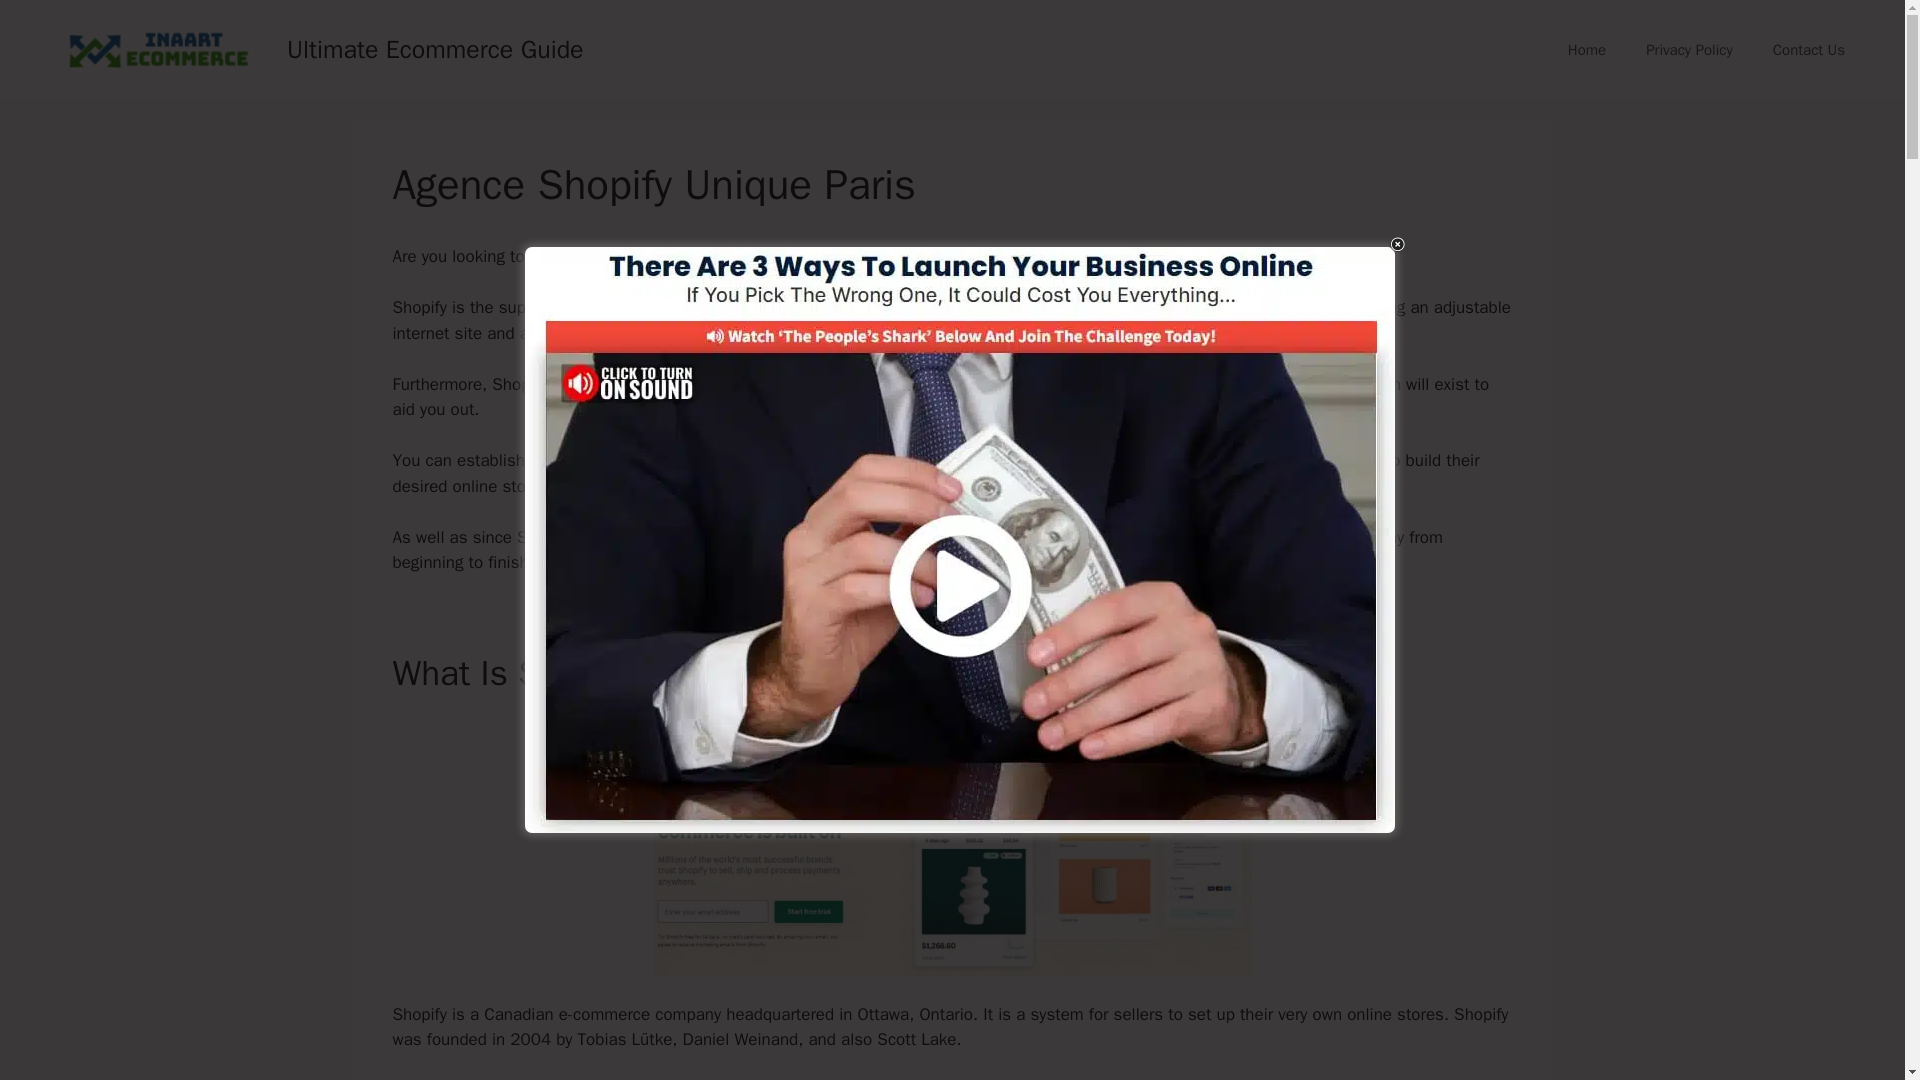  Describe the element at coordinates (1398, 244) in the screenshot. I see `Close` at that location.